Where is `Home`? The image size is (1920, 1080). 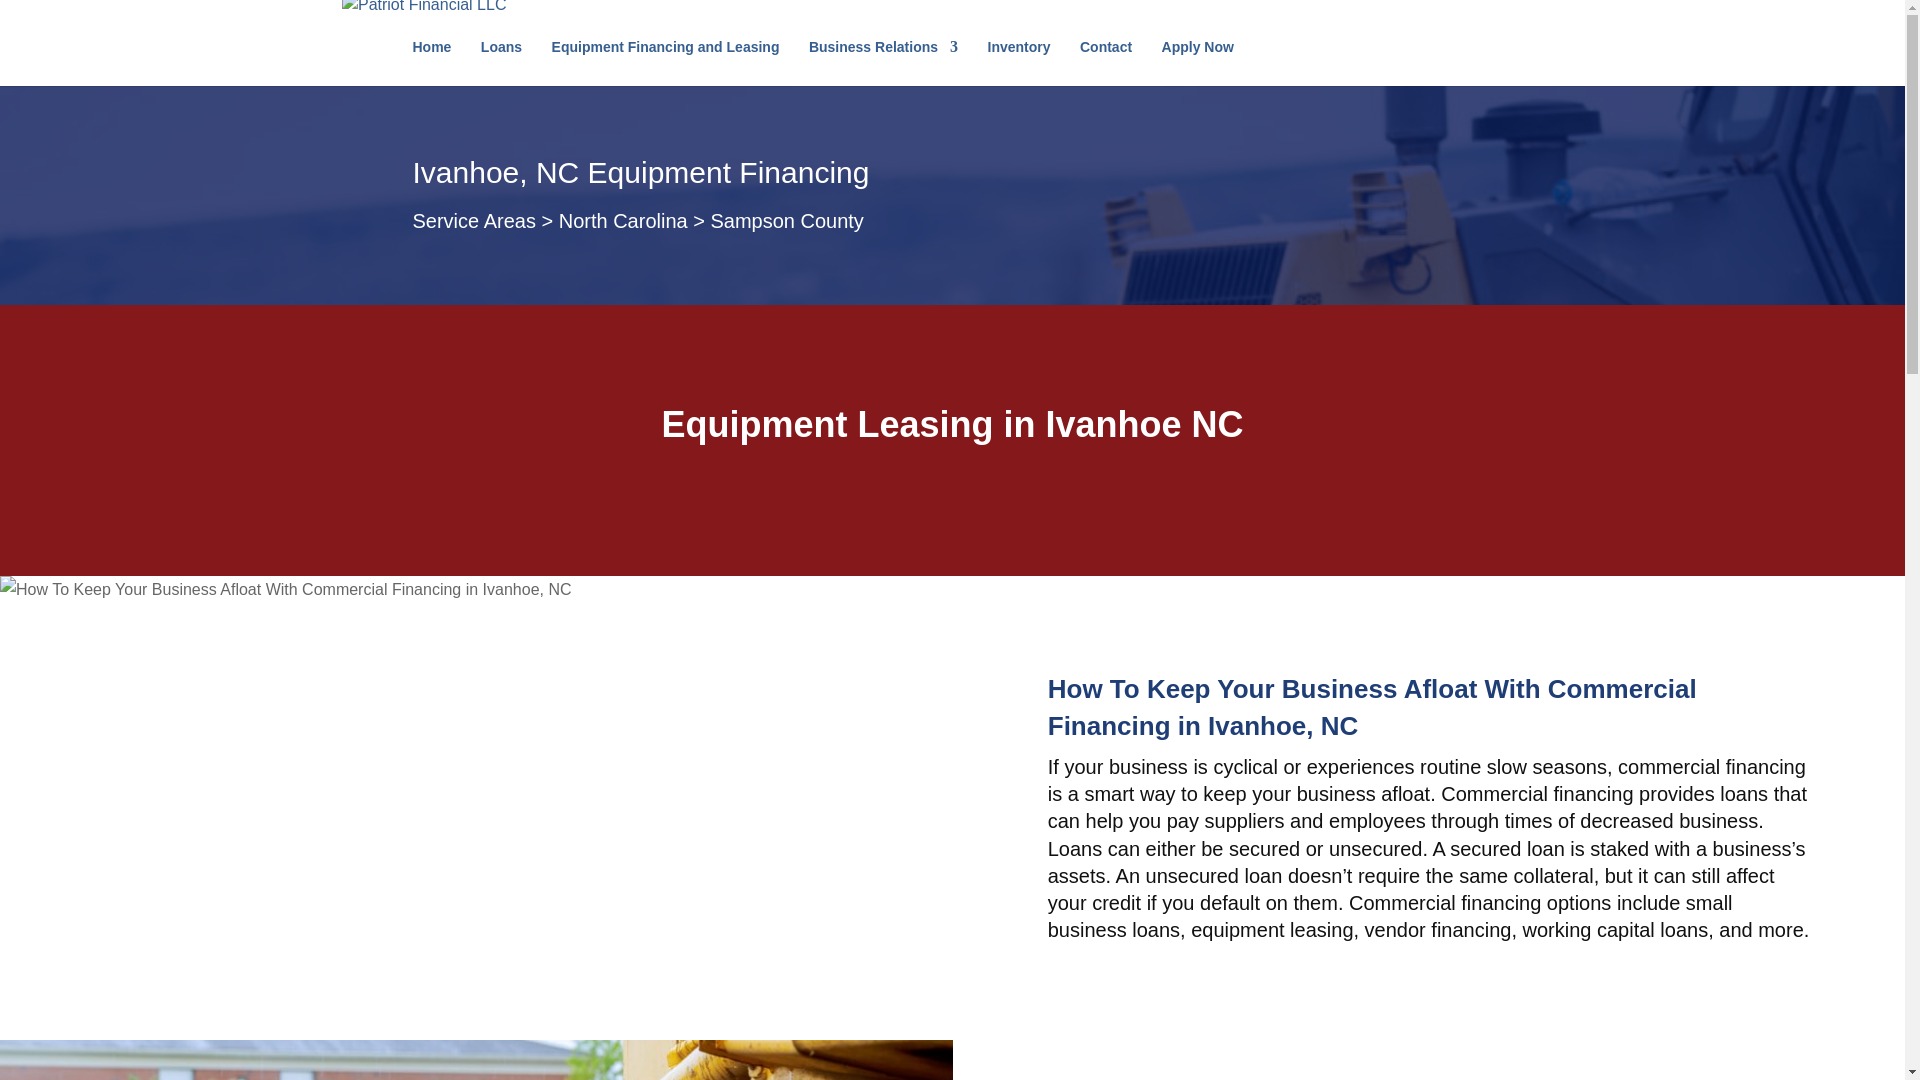 Home is located at coordinates (432, 62).